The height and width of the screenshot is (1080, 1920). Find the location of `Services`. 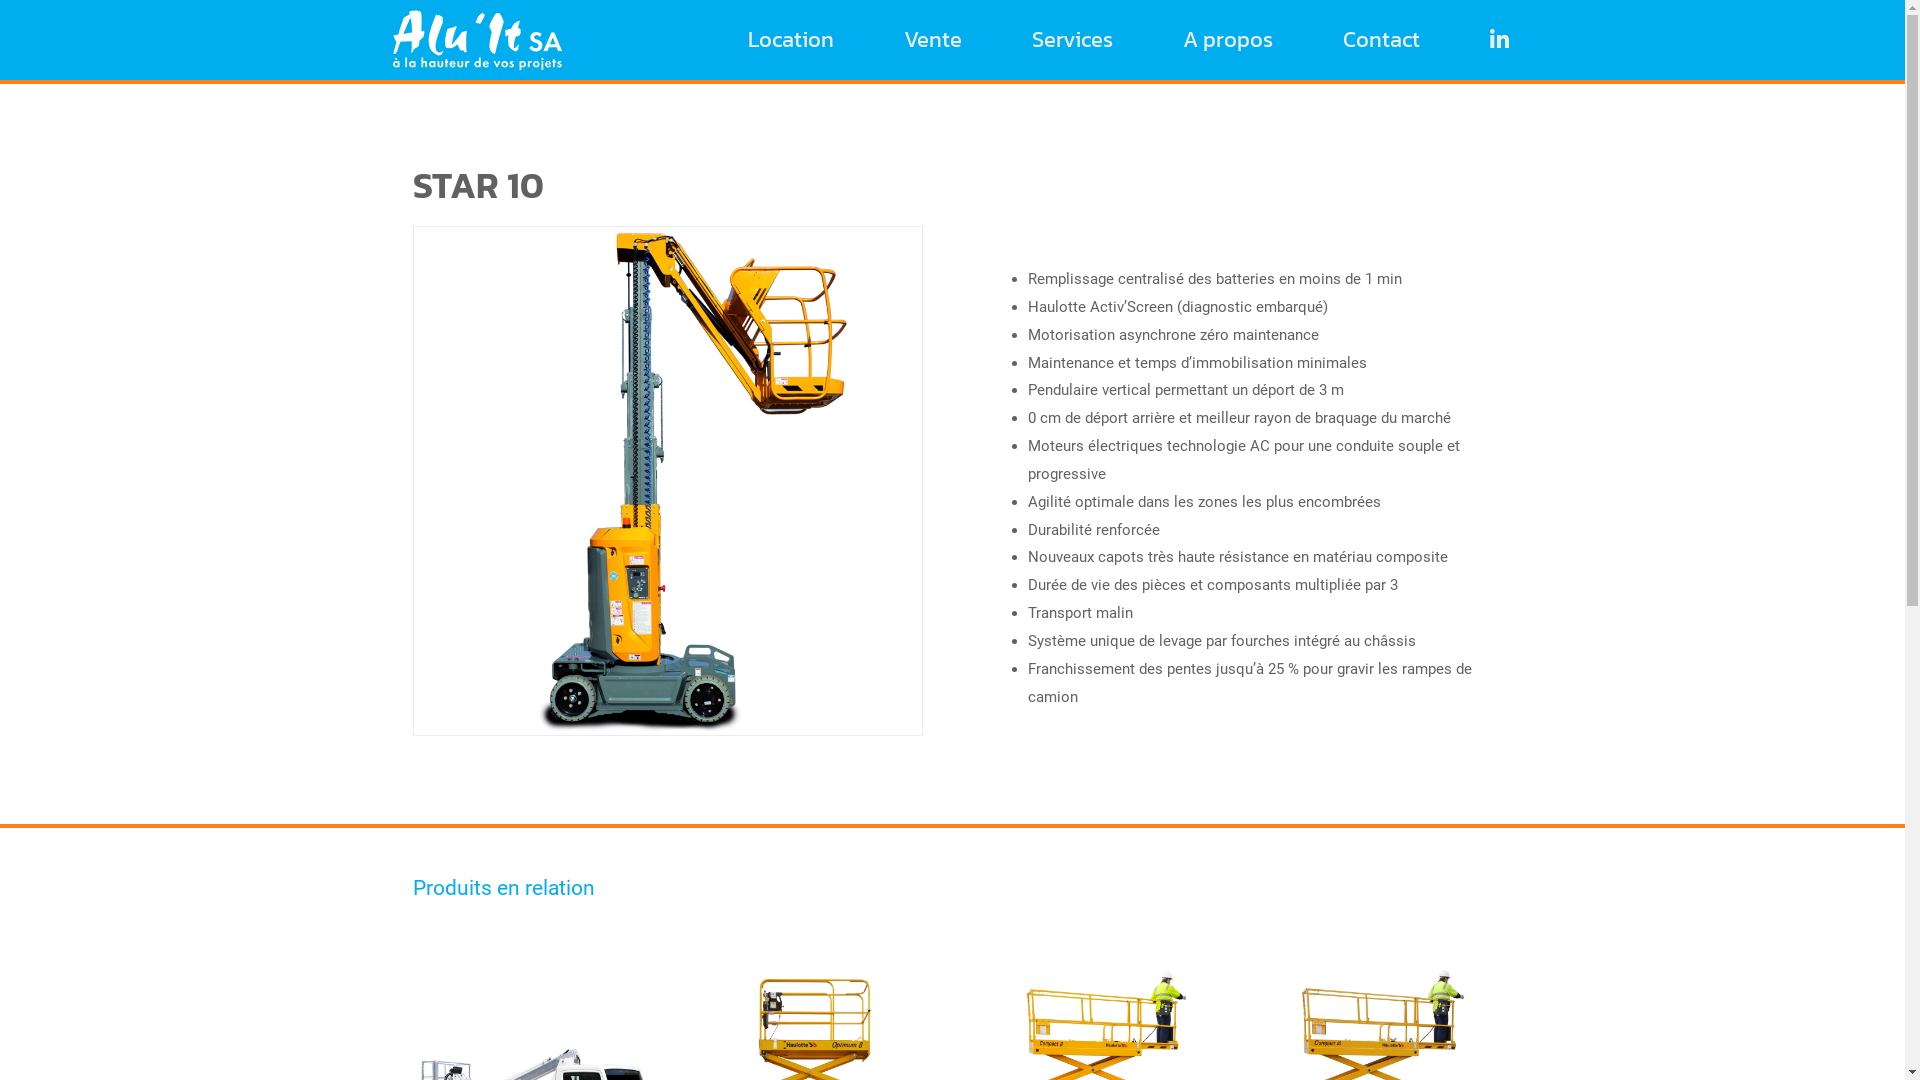

Services is located at coordinates (1072, 40).